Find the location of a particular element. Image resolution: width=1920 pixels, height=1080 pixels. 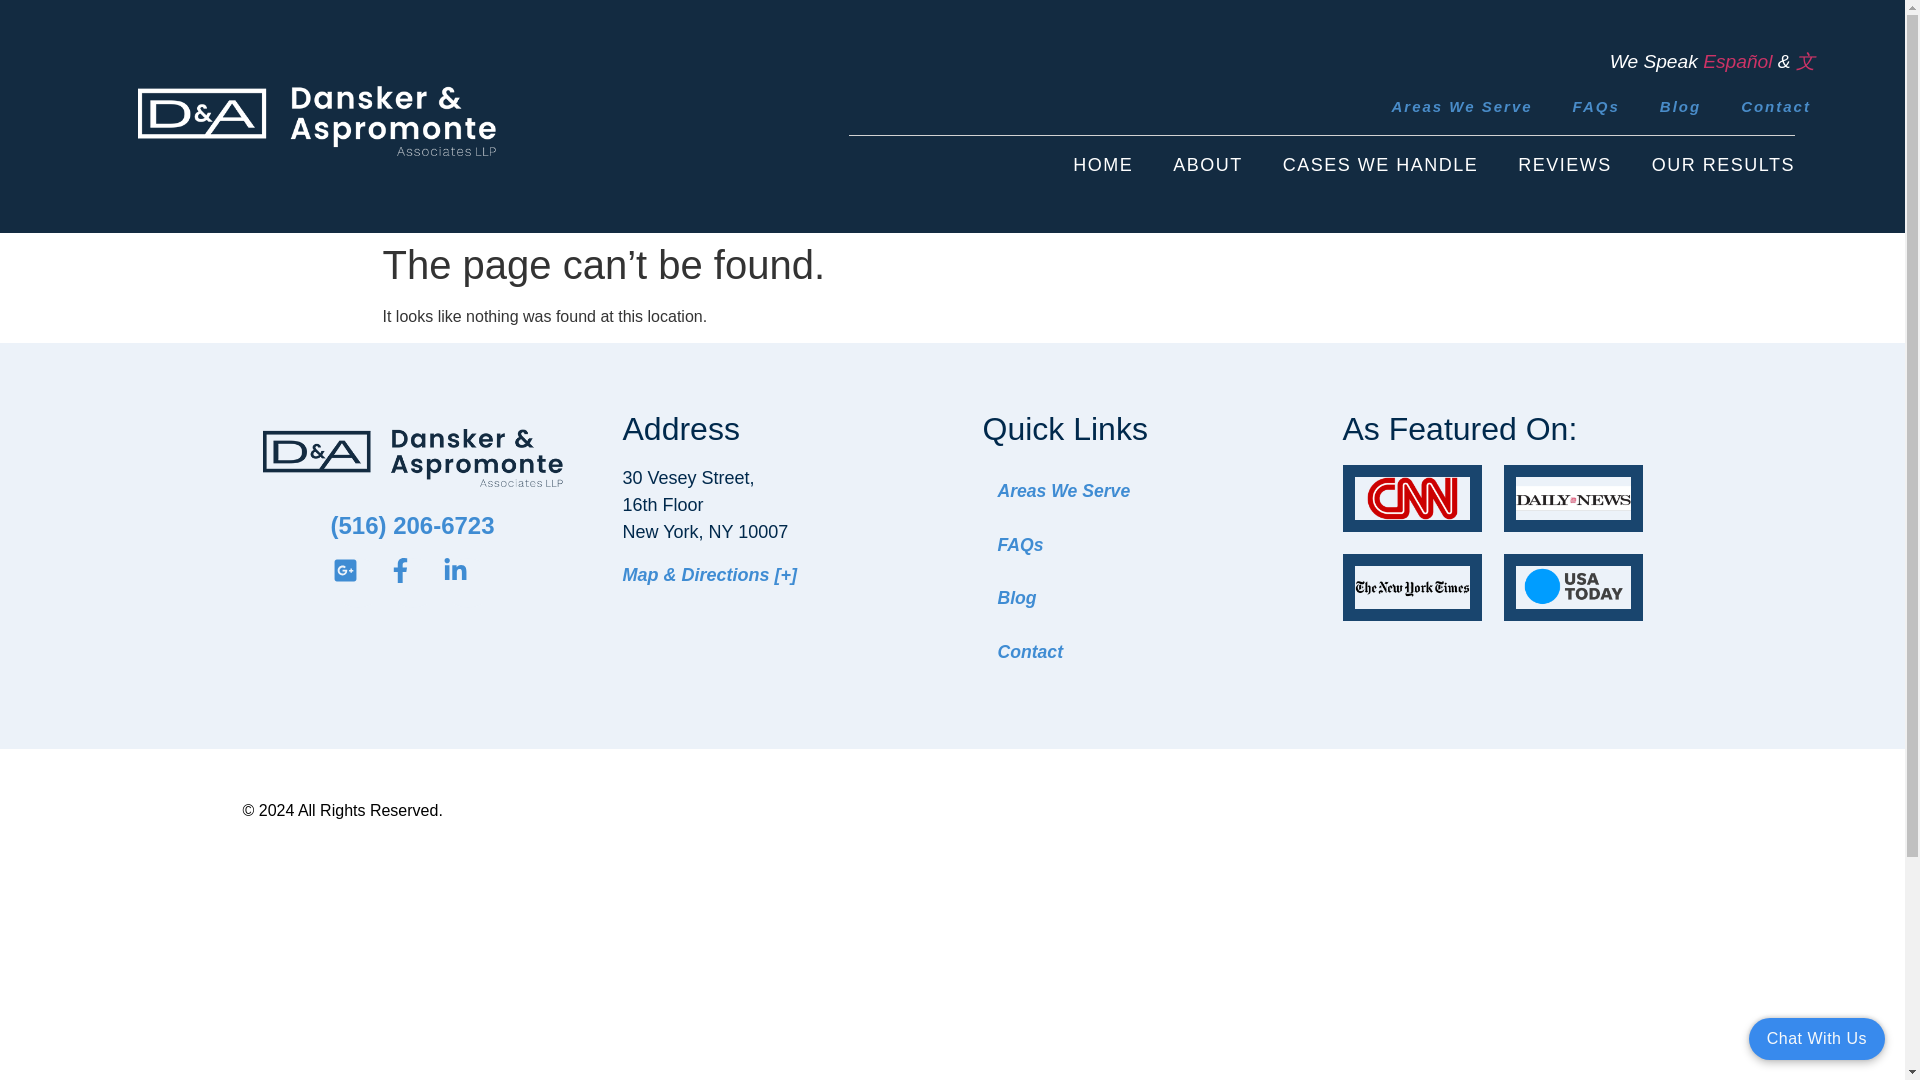

FAQs is located at coordinates (1596, 106).